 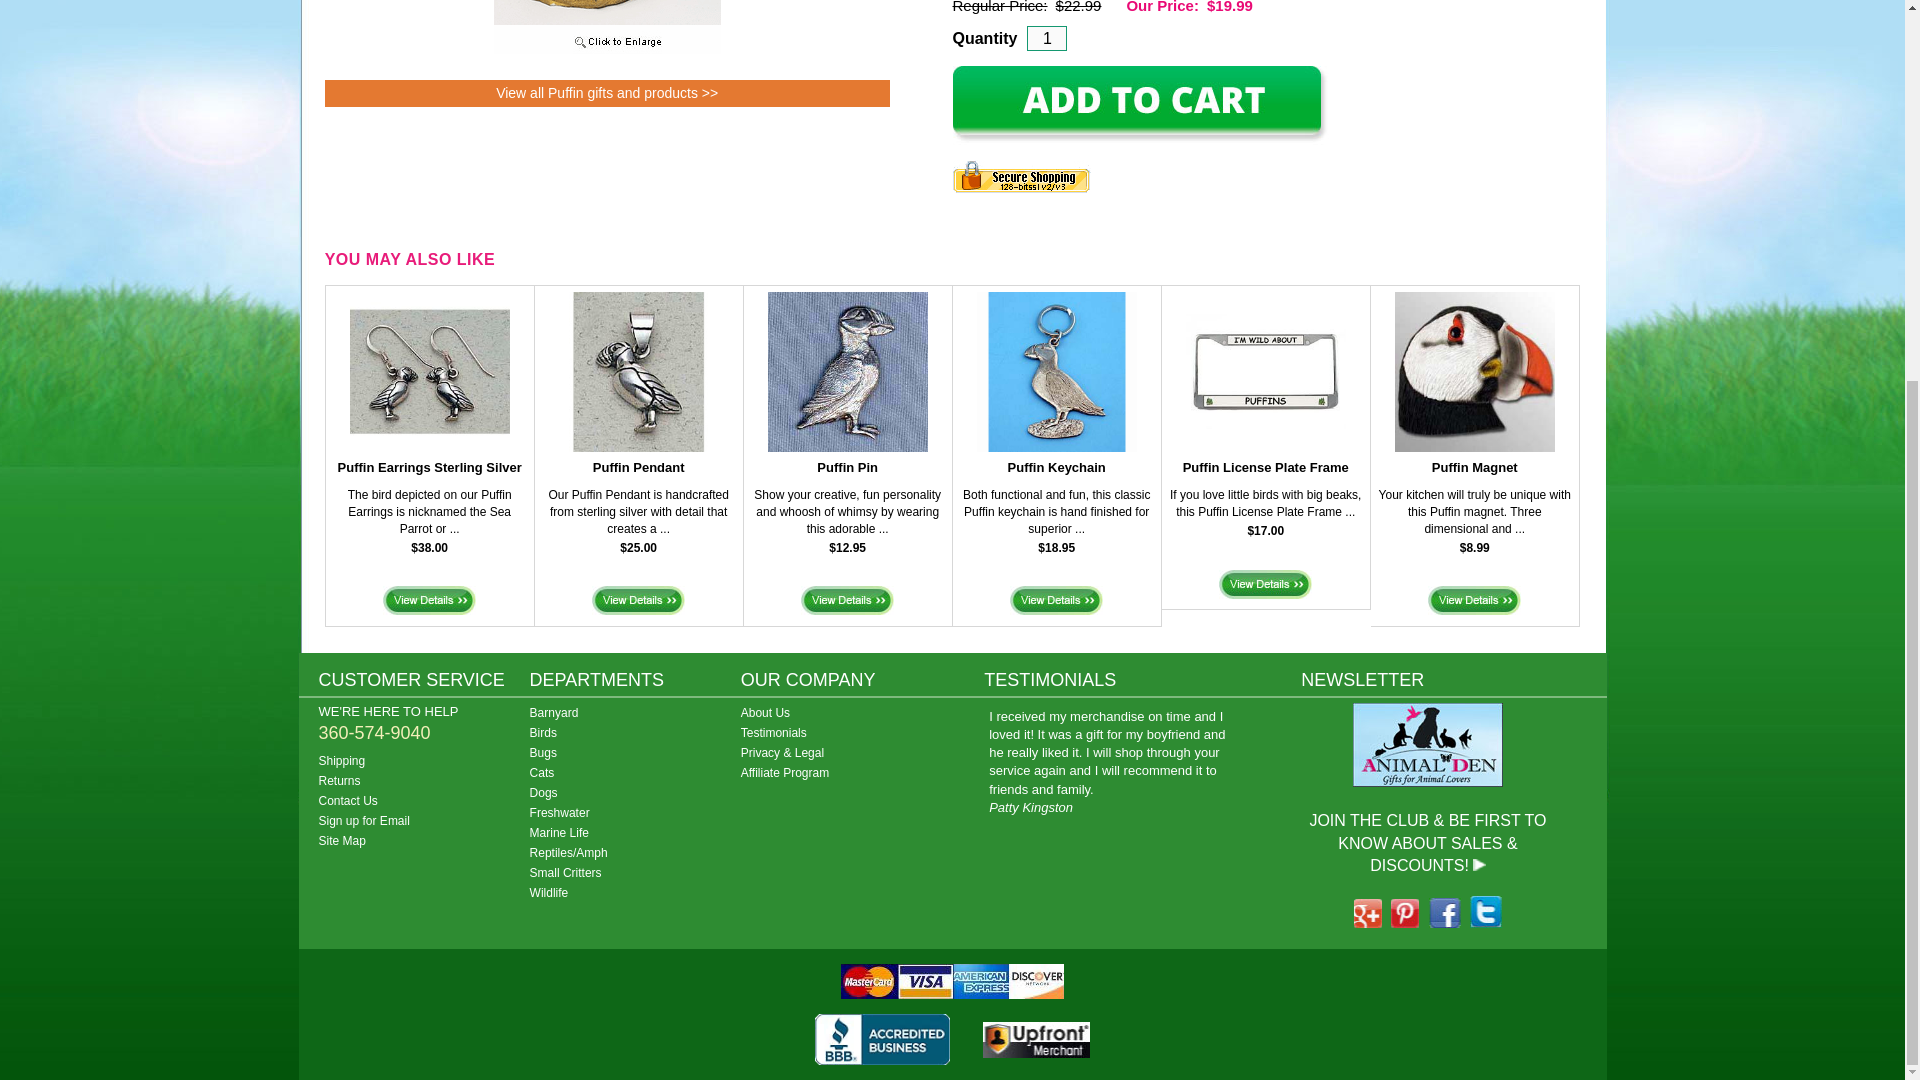 What do you see at coordinates (1265, 584) in the screenshot?
I see `View Details of Puffin License Plate Frame` at bounding box center [1265, 584].